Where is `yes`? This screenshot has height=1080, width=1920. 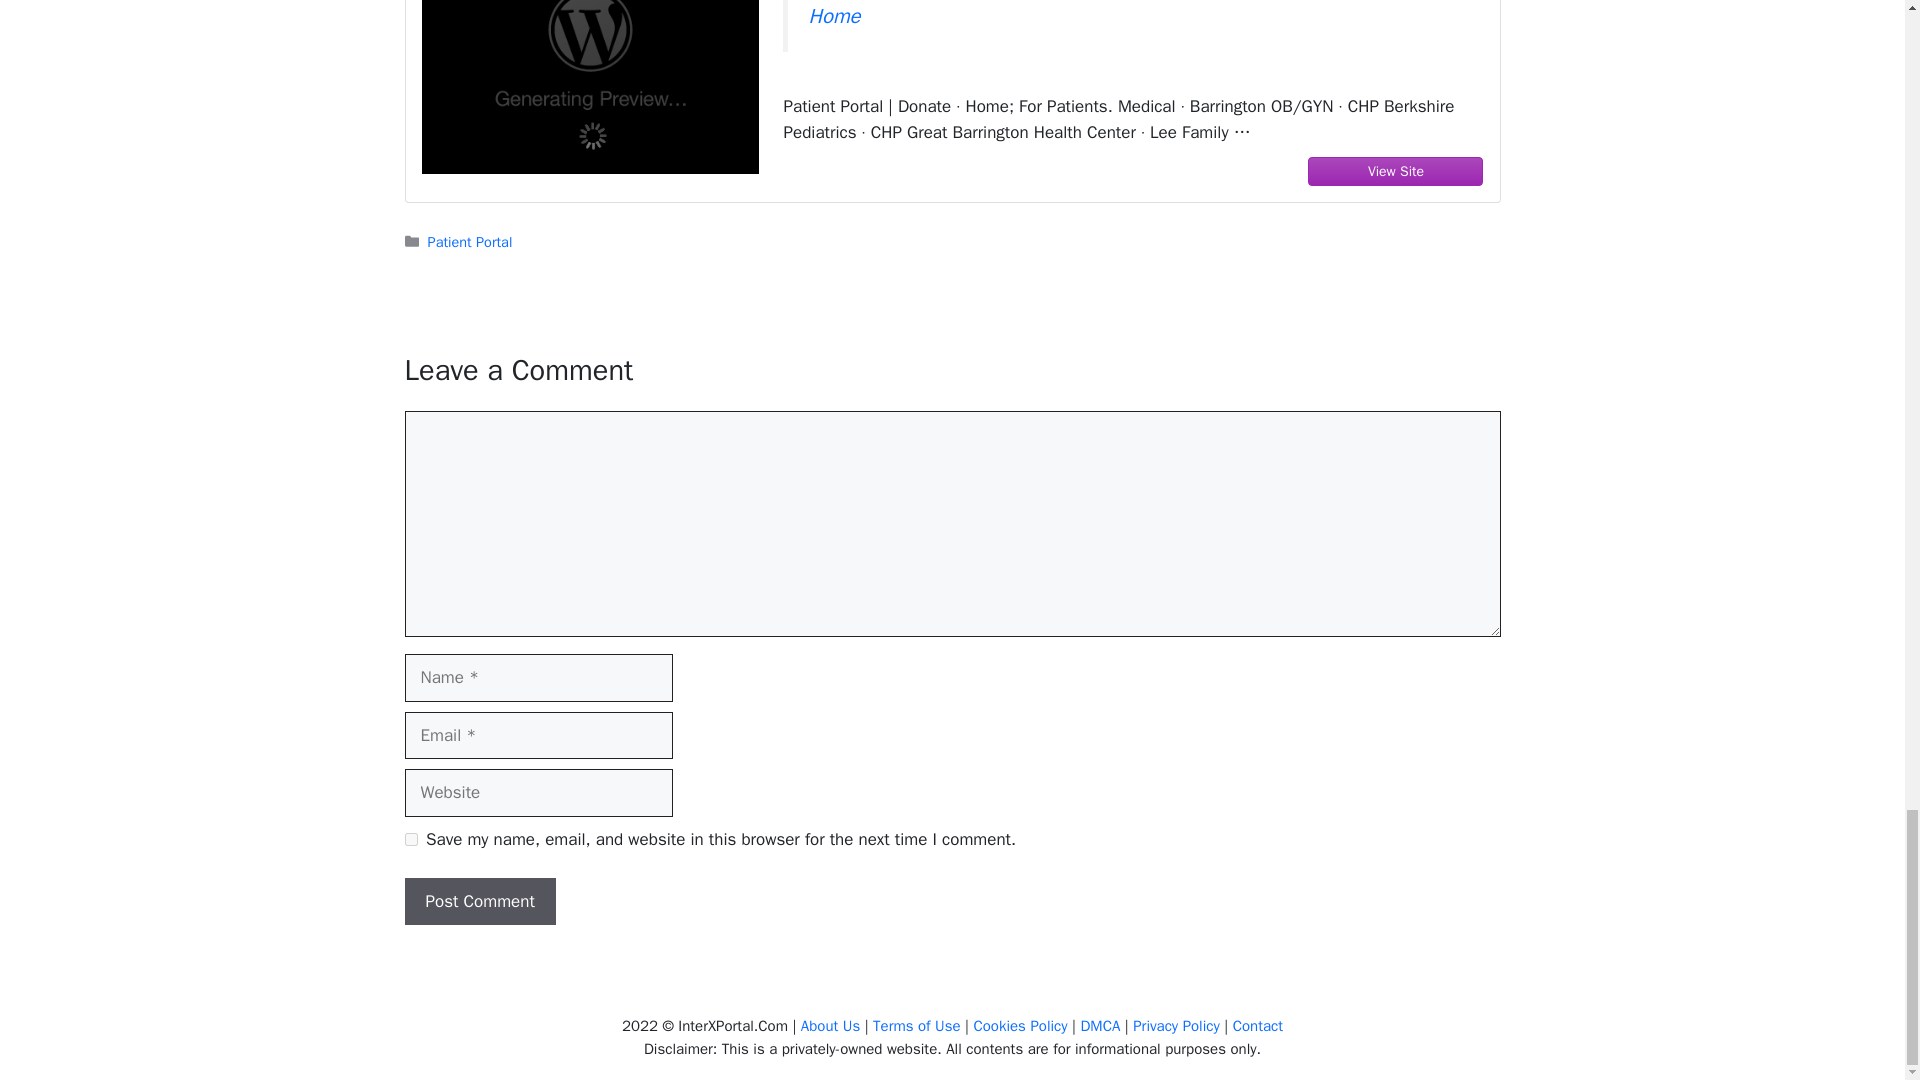
yes is located at coordinates (410, 838).